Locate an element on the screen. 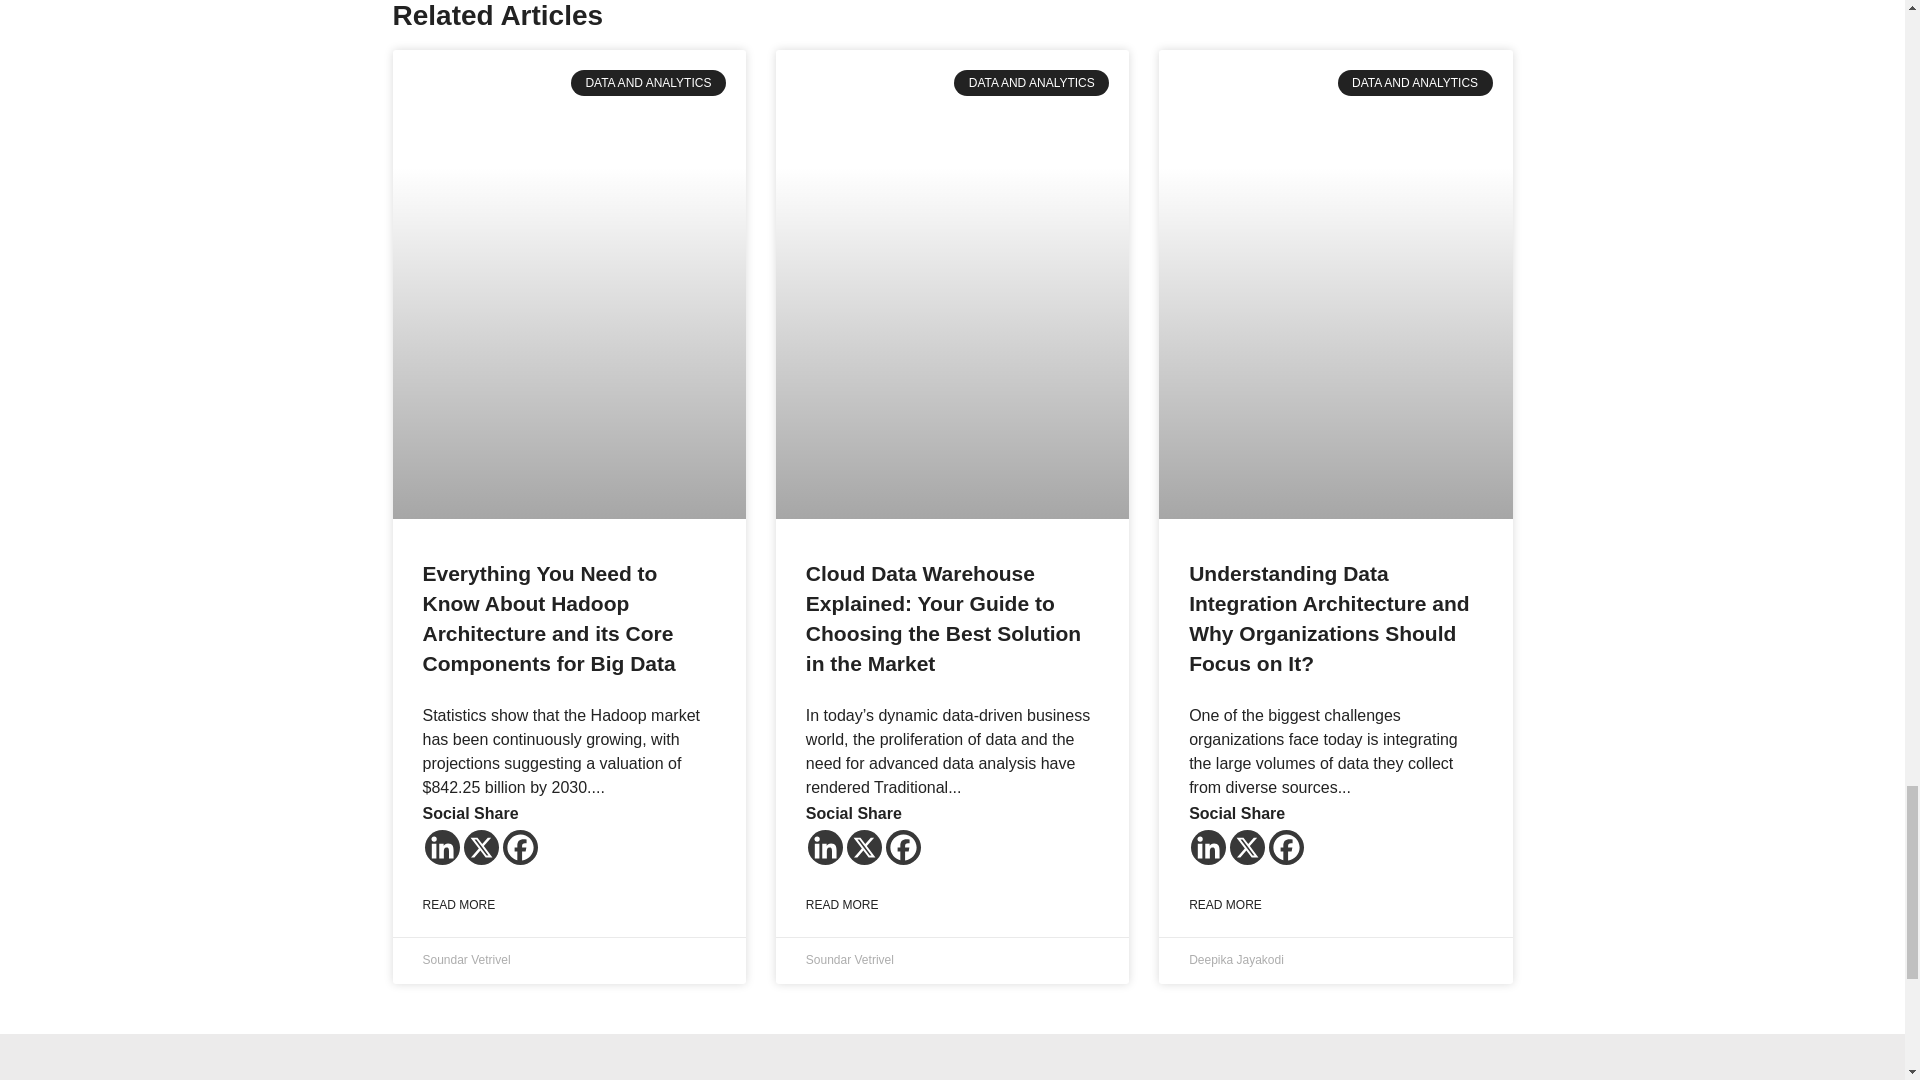 Image resolution: width=1920 pixels, height=1080 pixels. X is located at coordinates (482, 848).